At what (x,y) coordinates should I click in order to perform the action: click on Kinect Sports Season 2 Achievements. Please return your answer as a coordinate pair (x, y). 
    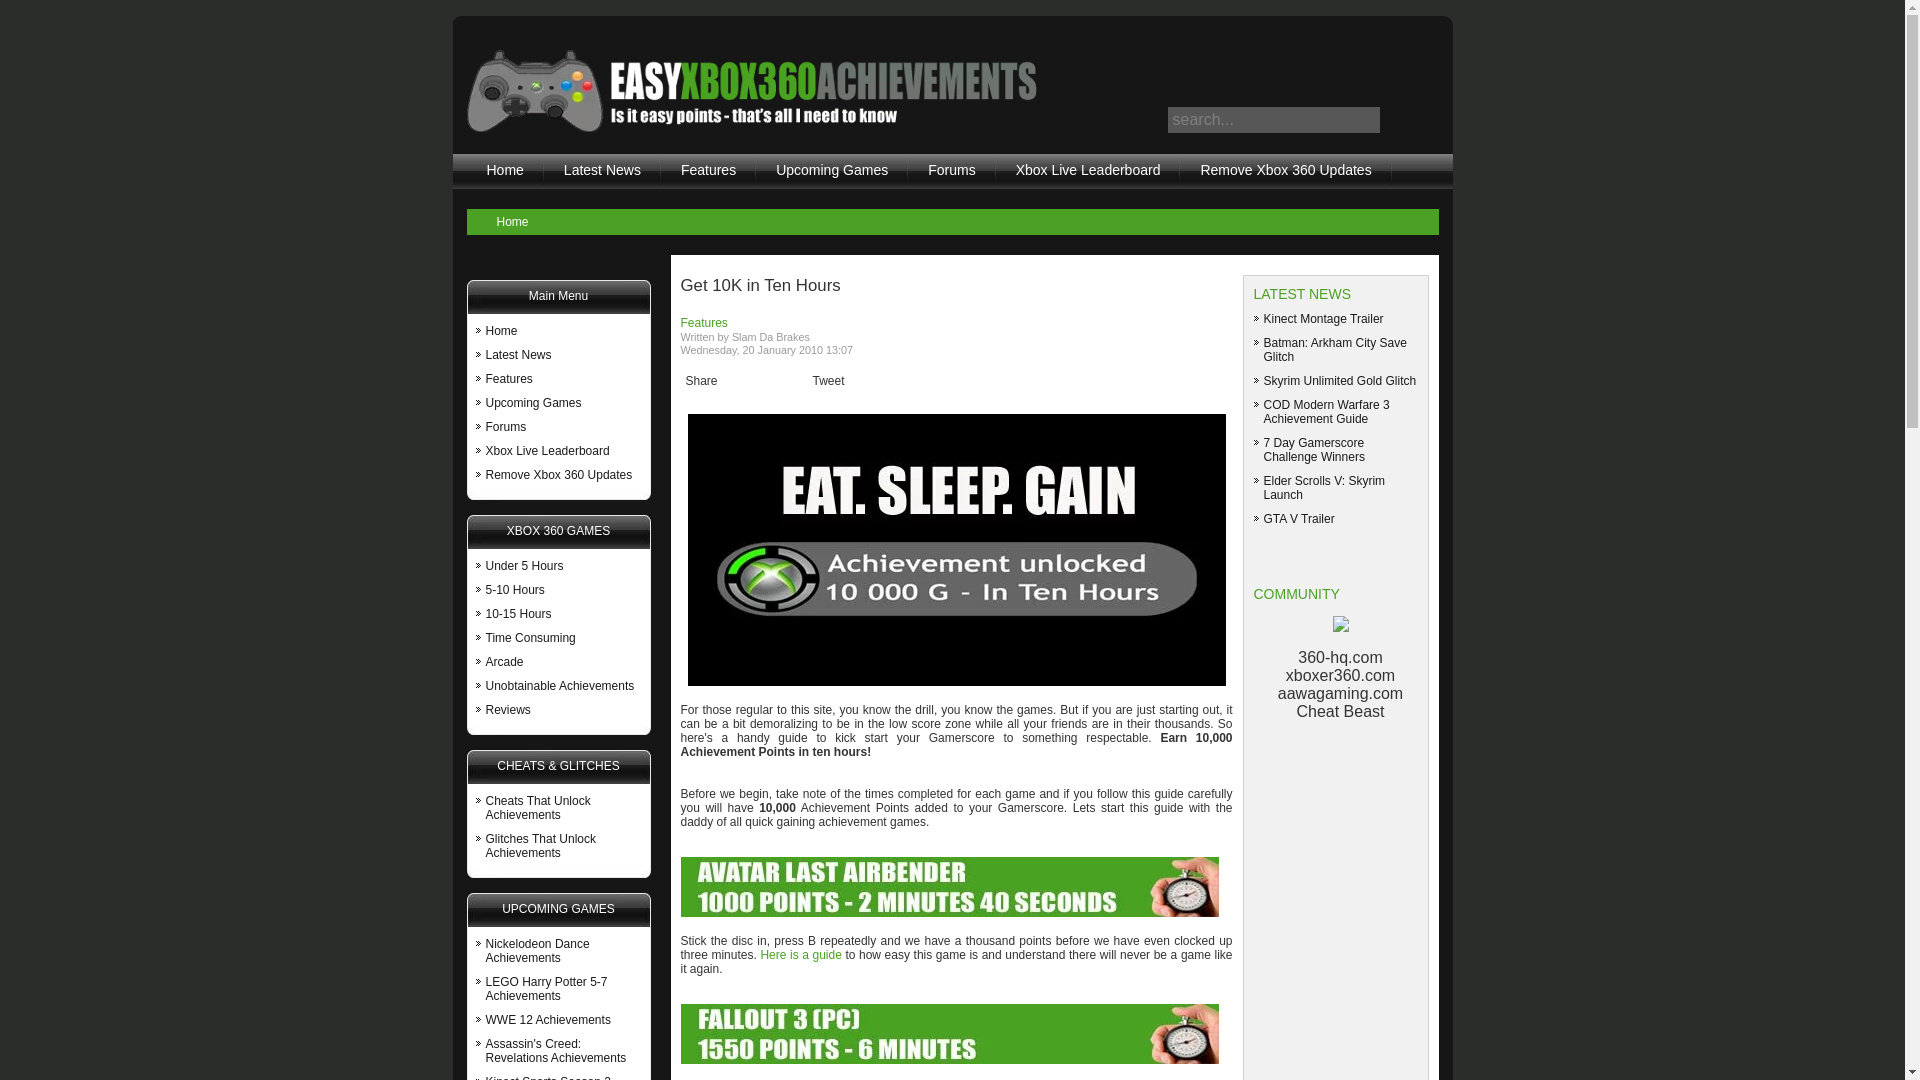
    Looking at the image, I should click on (548, 1077).